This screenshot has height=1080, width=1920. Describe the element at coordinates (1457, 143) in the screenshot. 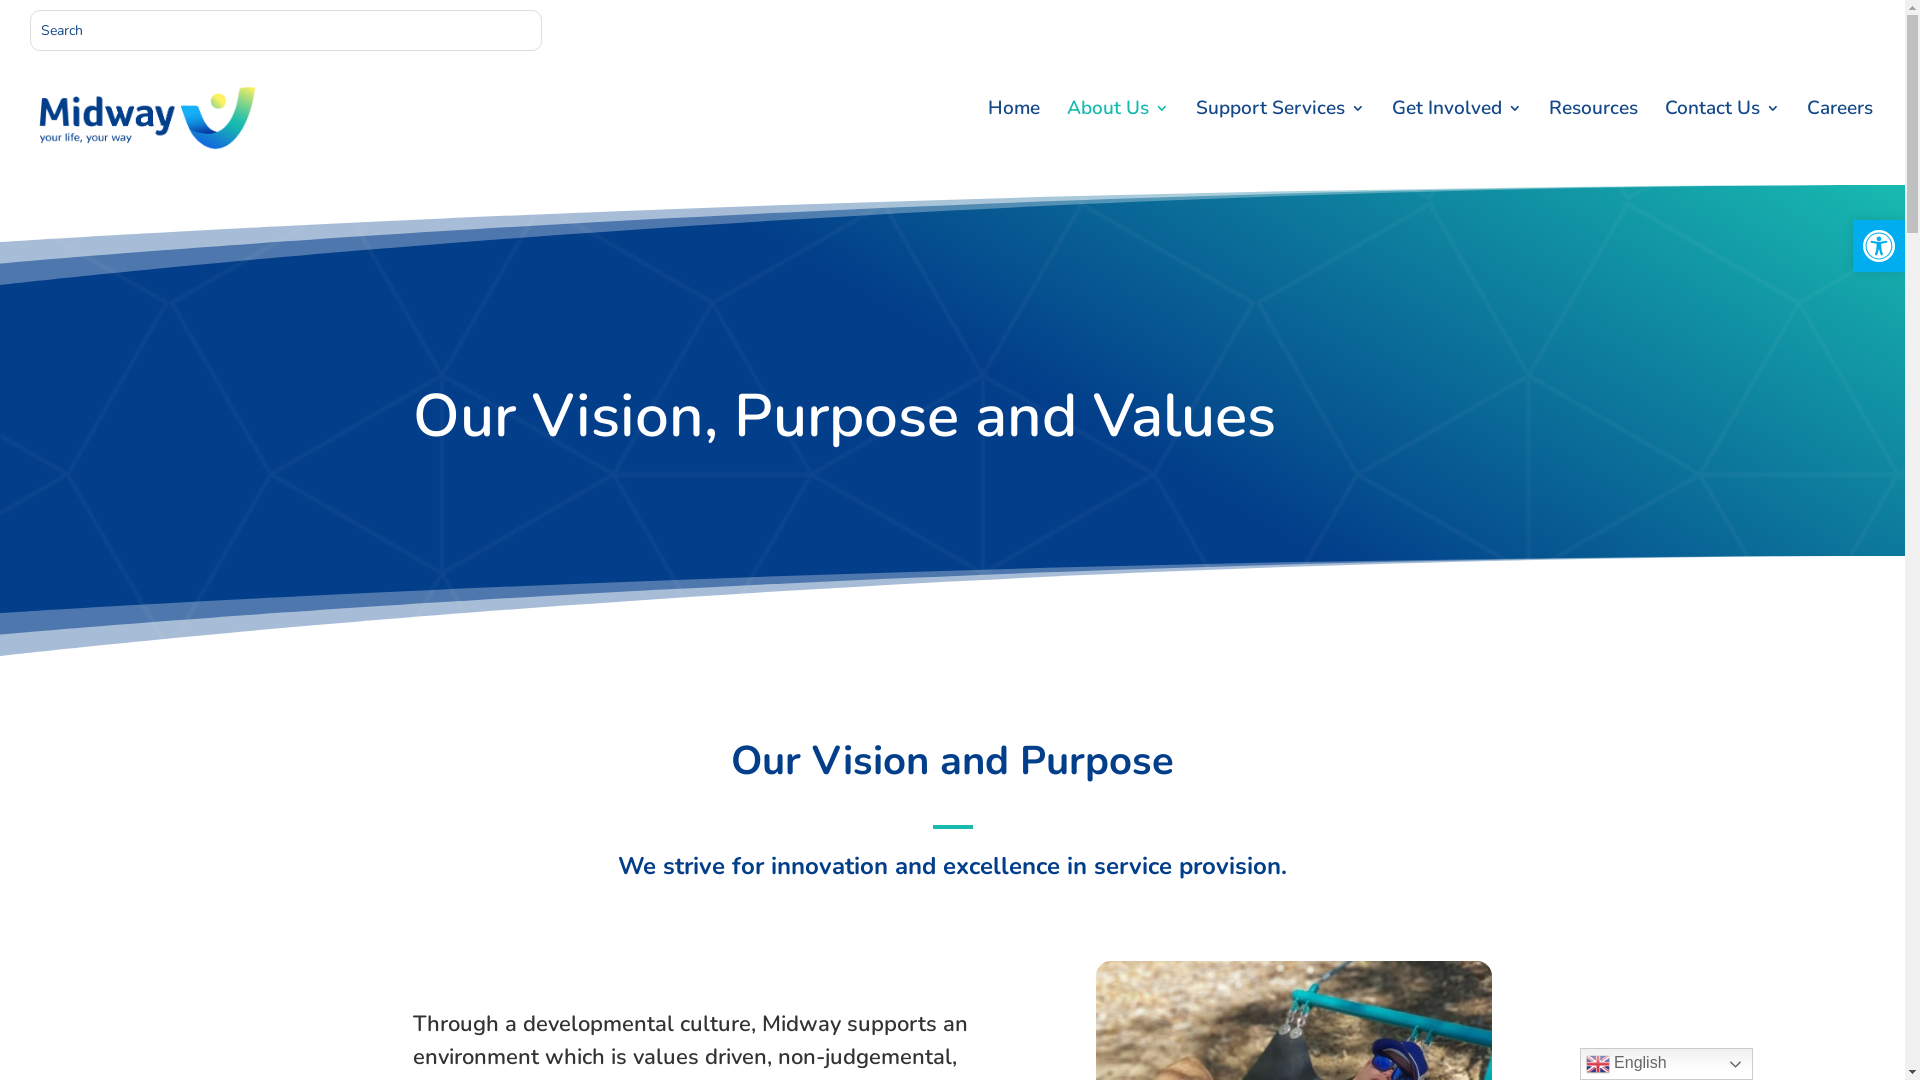

I see `Get Involved` at that location.